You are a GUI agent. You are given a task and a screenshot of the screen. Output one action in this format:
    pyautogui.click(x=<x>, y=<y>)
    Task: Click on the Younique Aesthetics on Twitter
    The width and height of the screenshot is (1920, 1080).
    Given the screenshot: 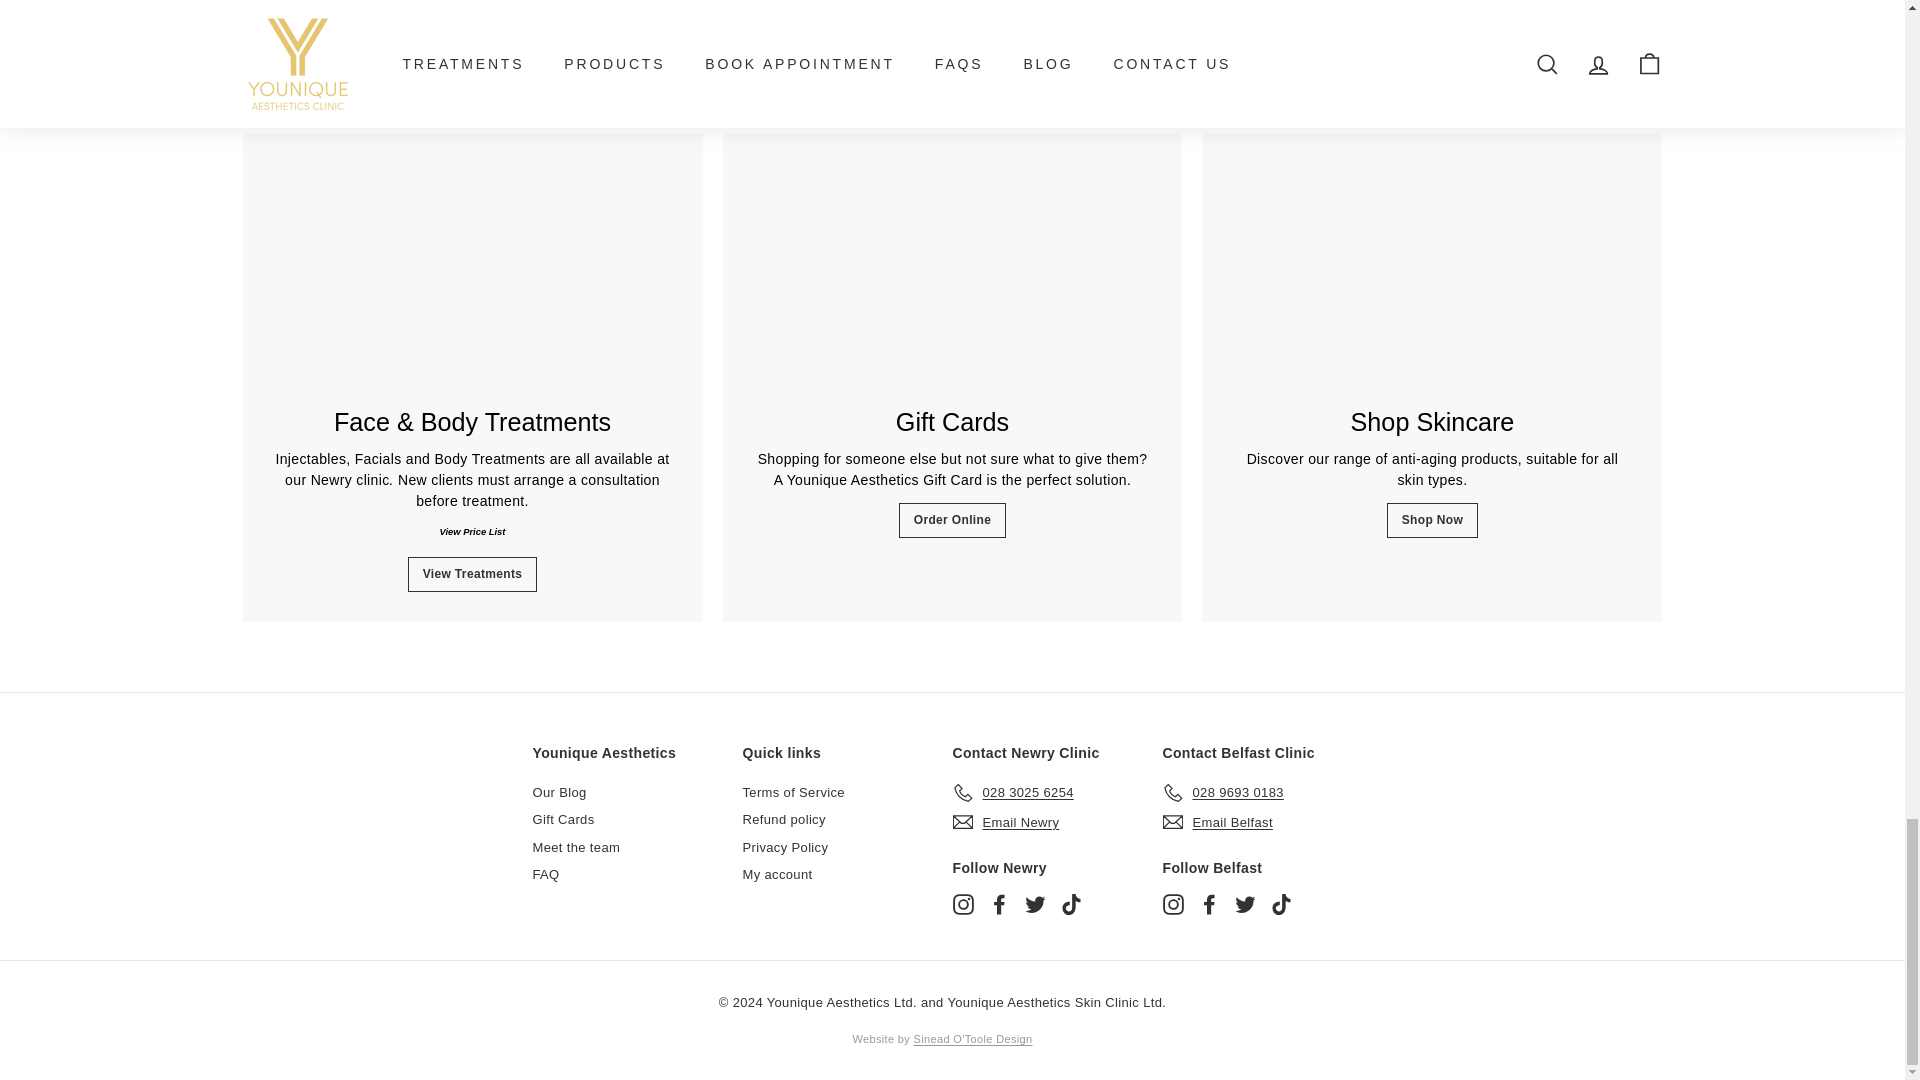 What is the action you would take?
    pyautogui.click(x=1244, y=904)
    